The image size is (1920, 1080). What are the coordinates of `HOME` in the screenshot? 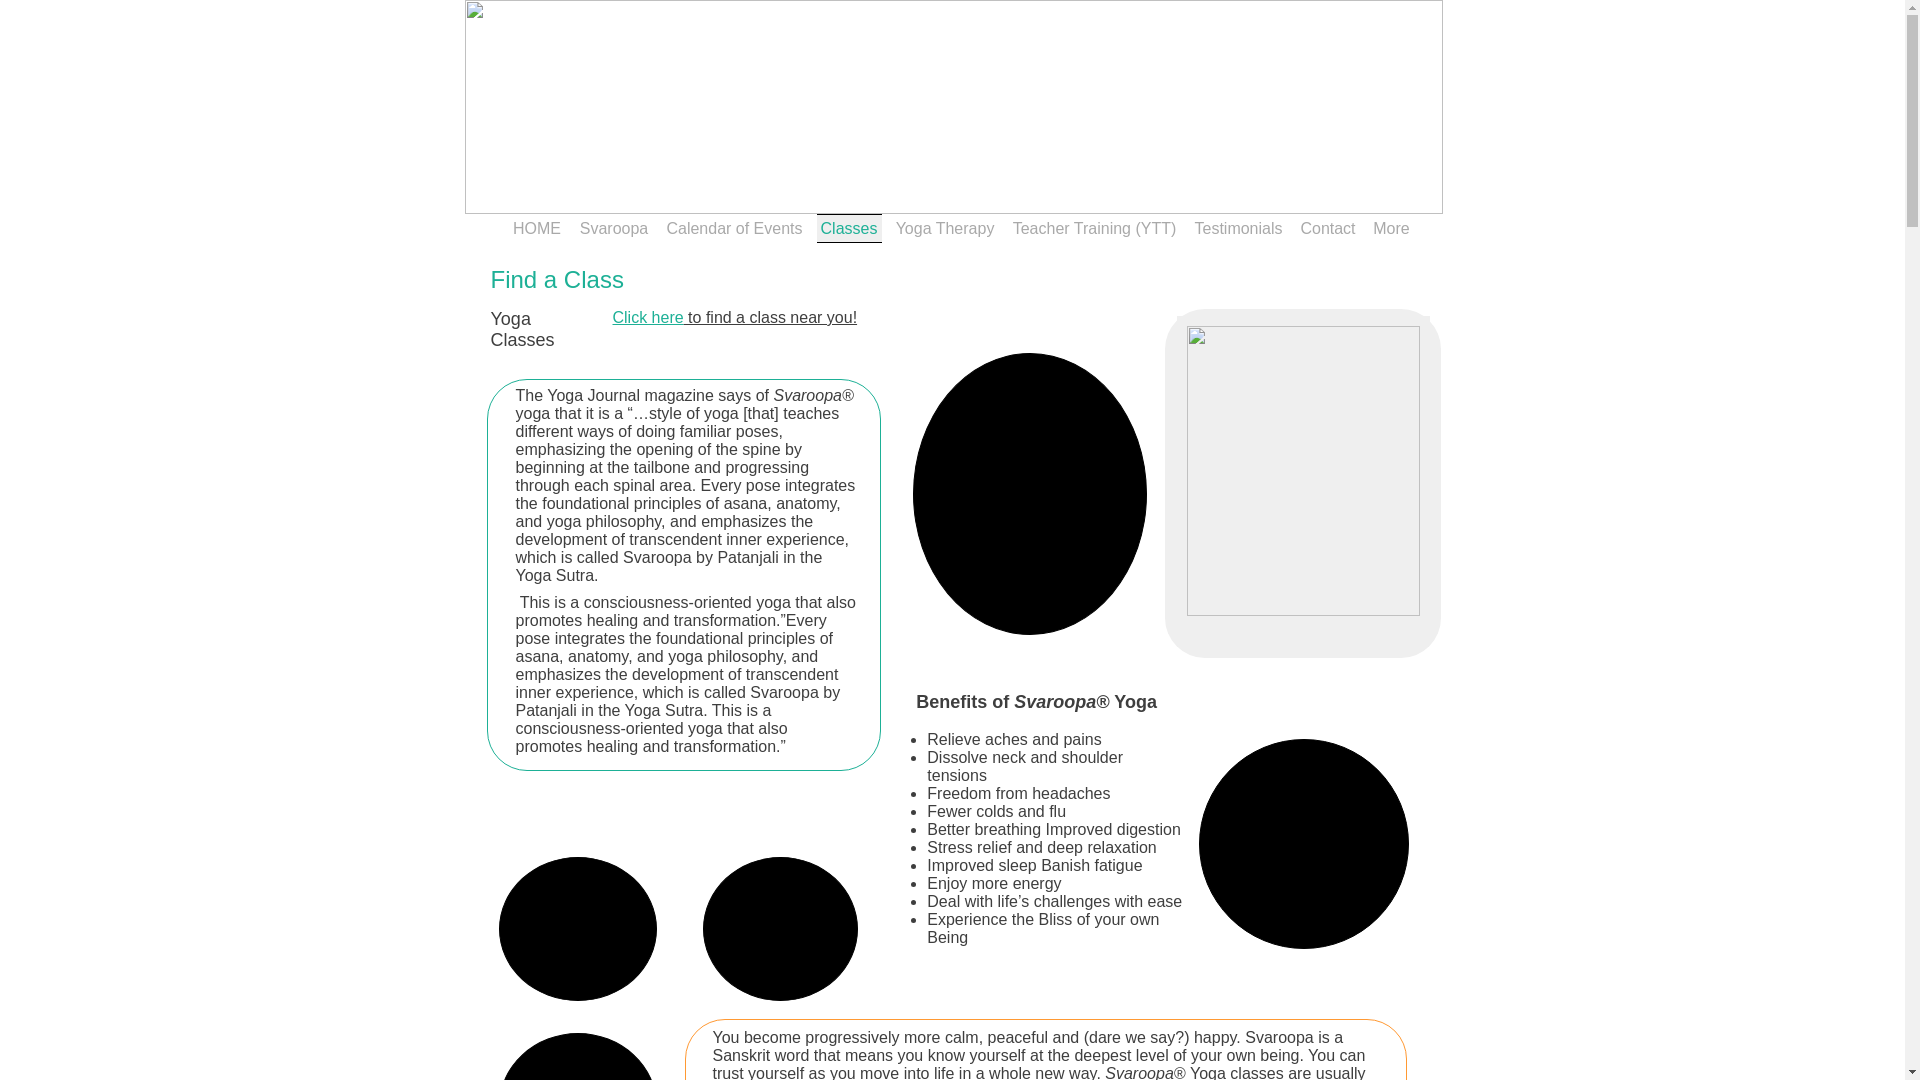 It's located at (539, 228).